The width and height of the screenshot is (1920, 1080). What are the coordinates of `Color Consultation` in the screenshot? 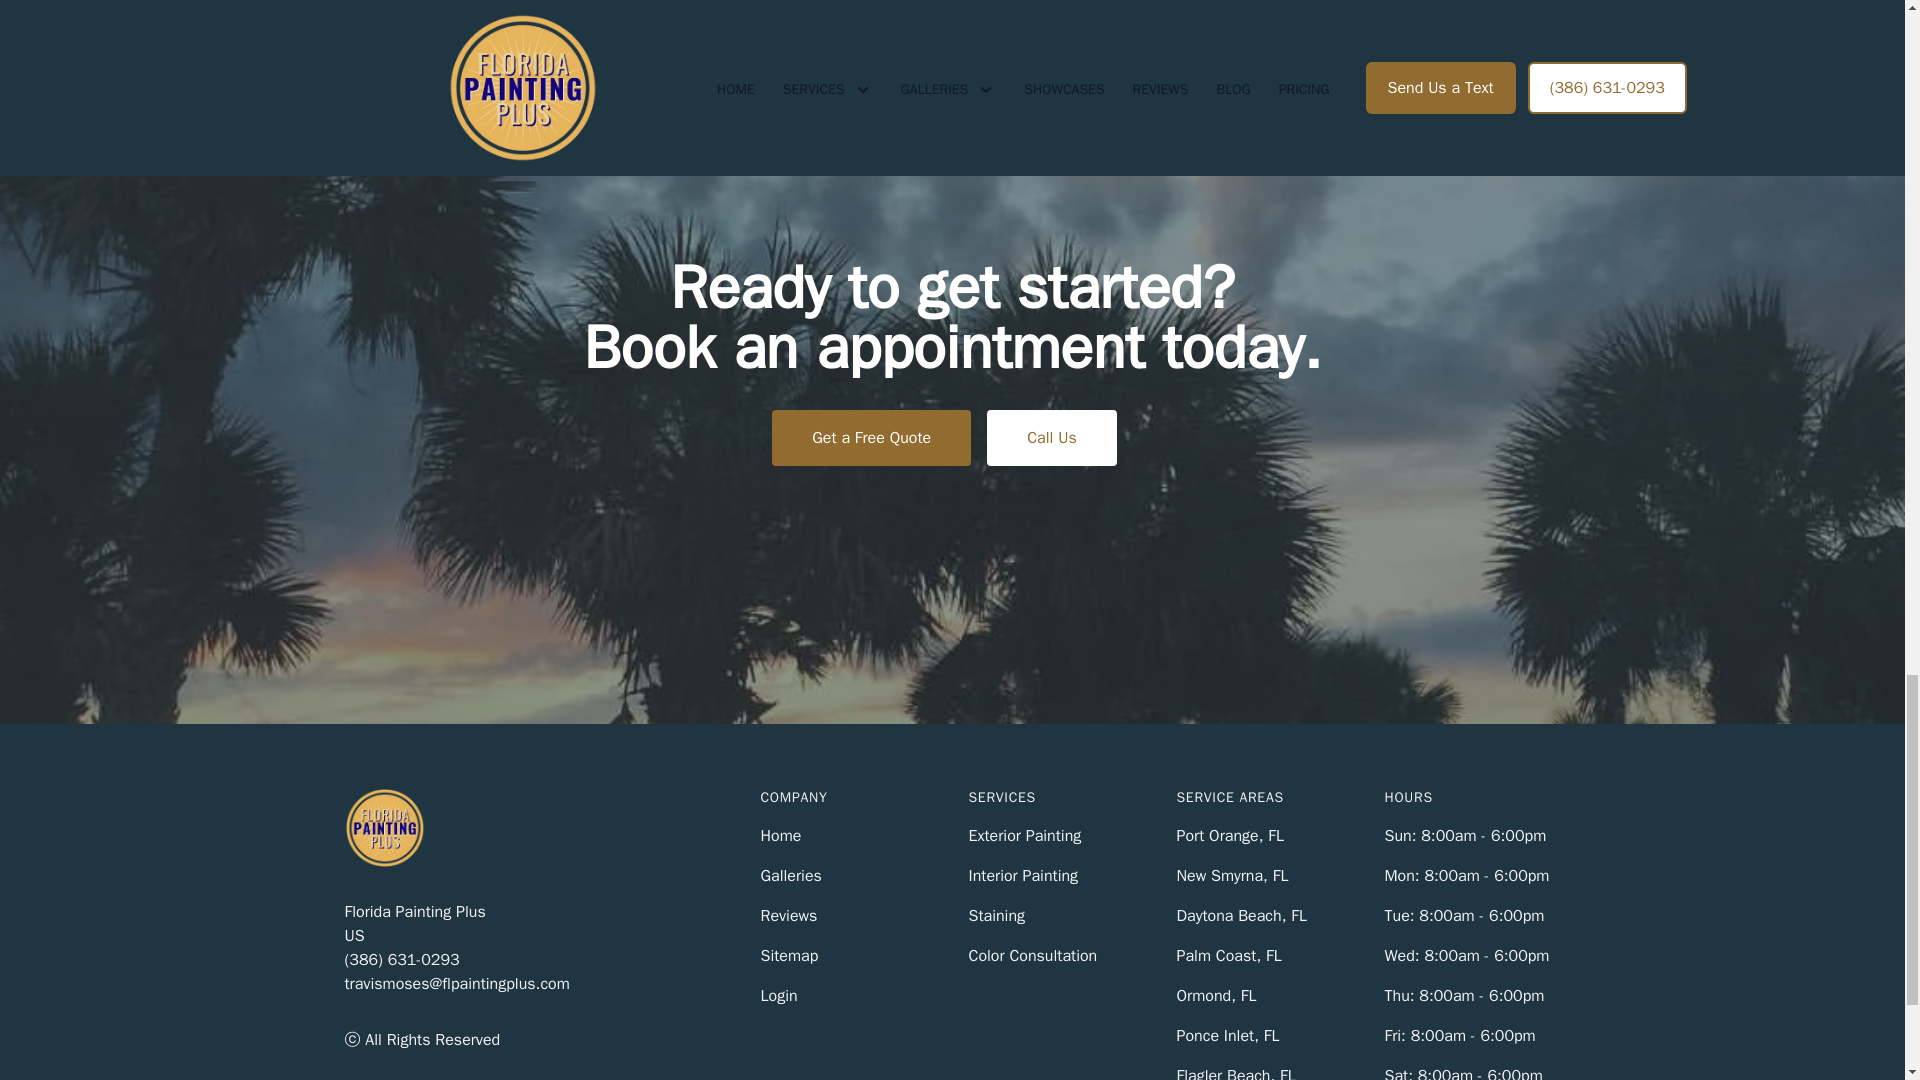 It's located at (1032, 956).